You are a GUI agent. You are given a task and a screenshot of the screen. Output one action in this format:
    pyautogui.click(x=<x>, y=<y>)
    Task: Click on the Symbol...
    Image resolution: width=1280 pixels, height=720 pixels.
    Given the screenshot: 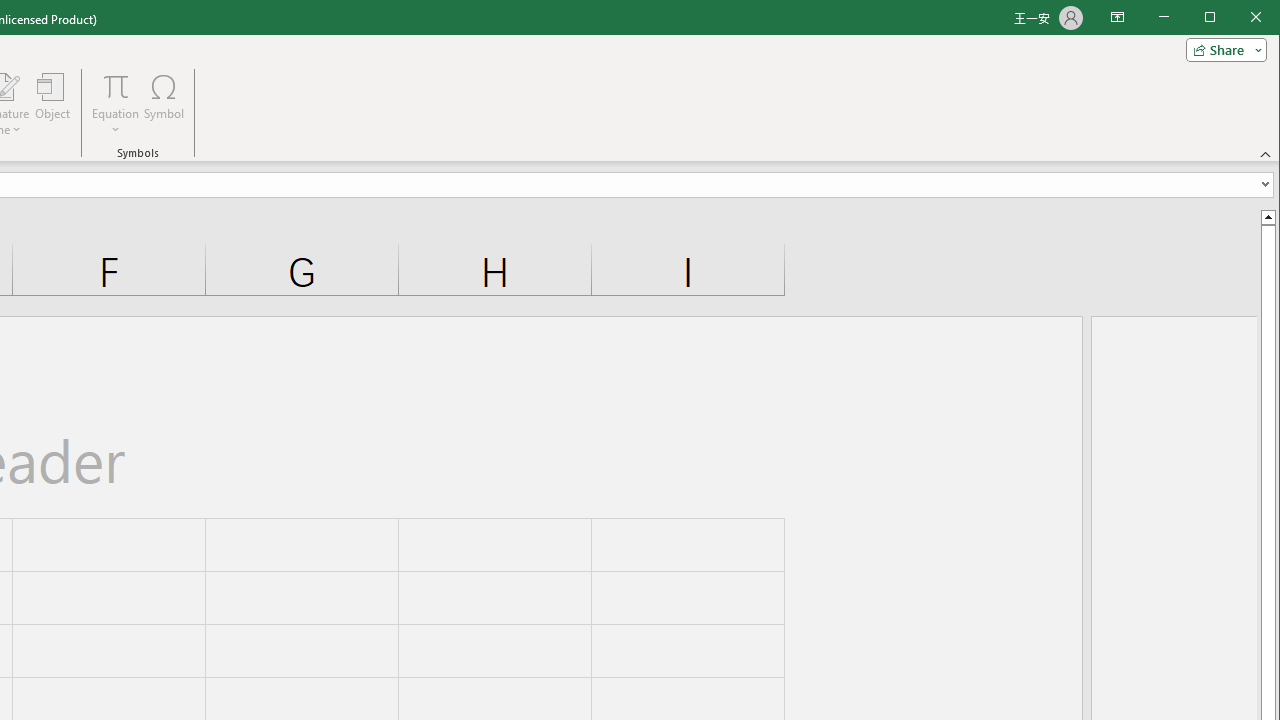 What is the action you would take?
    pyautogui.click(x=164, y=104)
    